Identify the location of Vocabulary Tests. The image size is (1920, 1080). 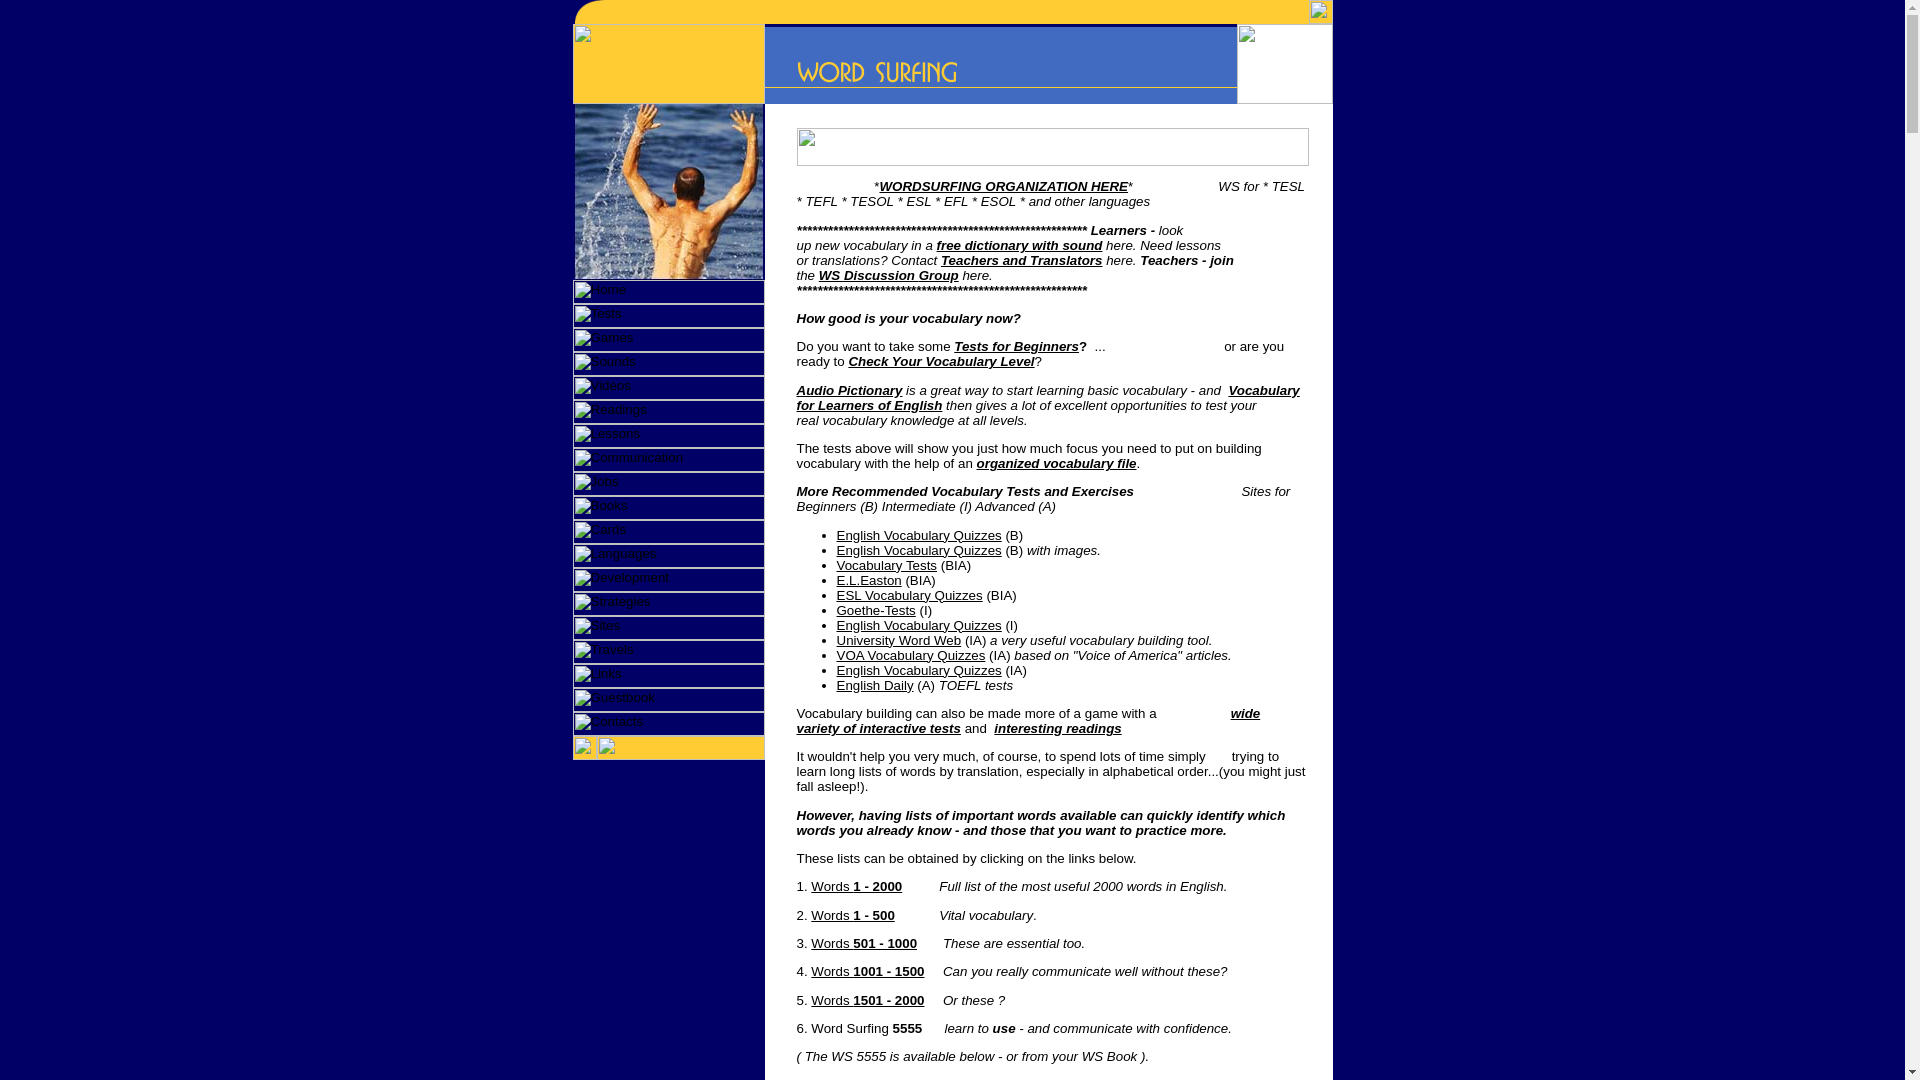
(886, 566).